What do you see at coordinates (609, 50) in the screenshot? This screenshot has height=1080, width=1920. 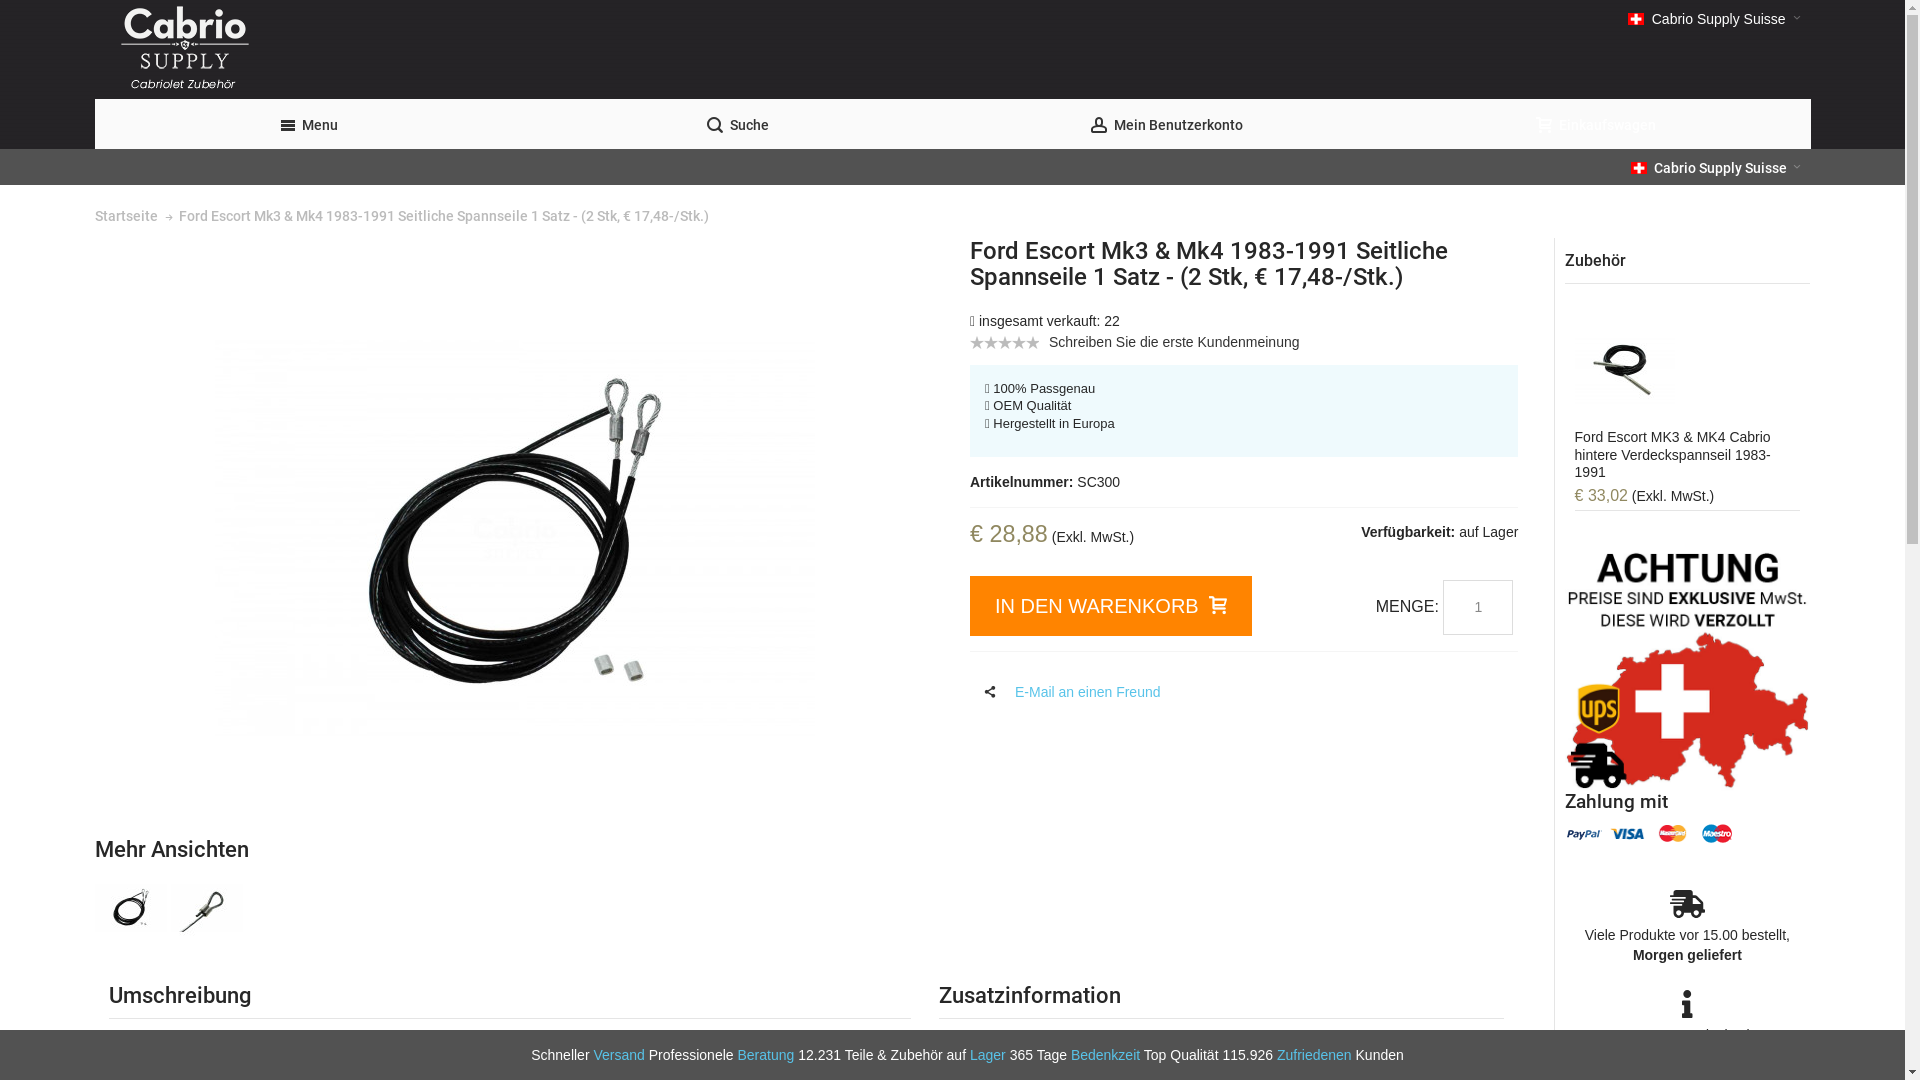 I see `Cabrio Supply` at bounding box center [609, 50].